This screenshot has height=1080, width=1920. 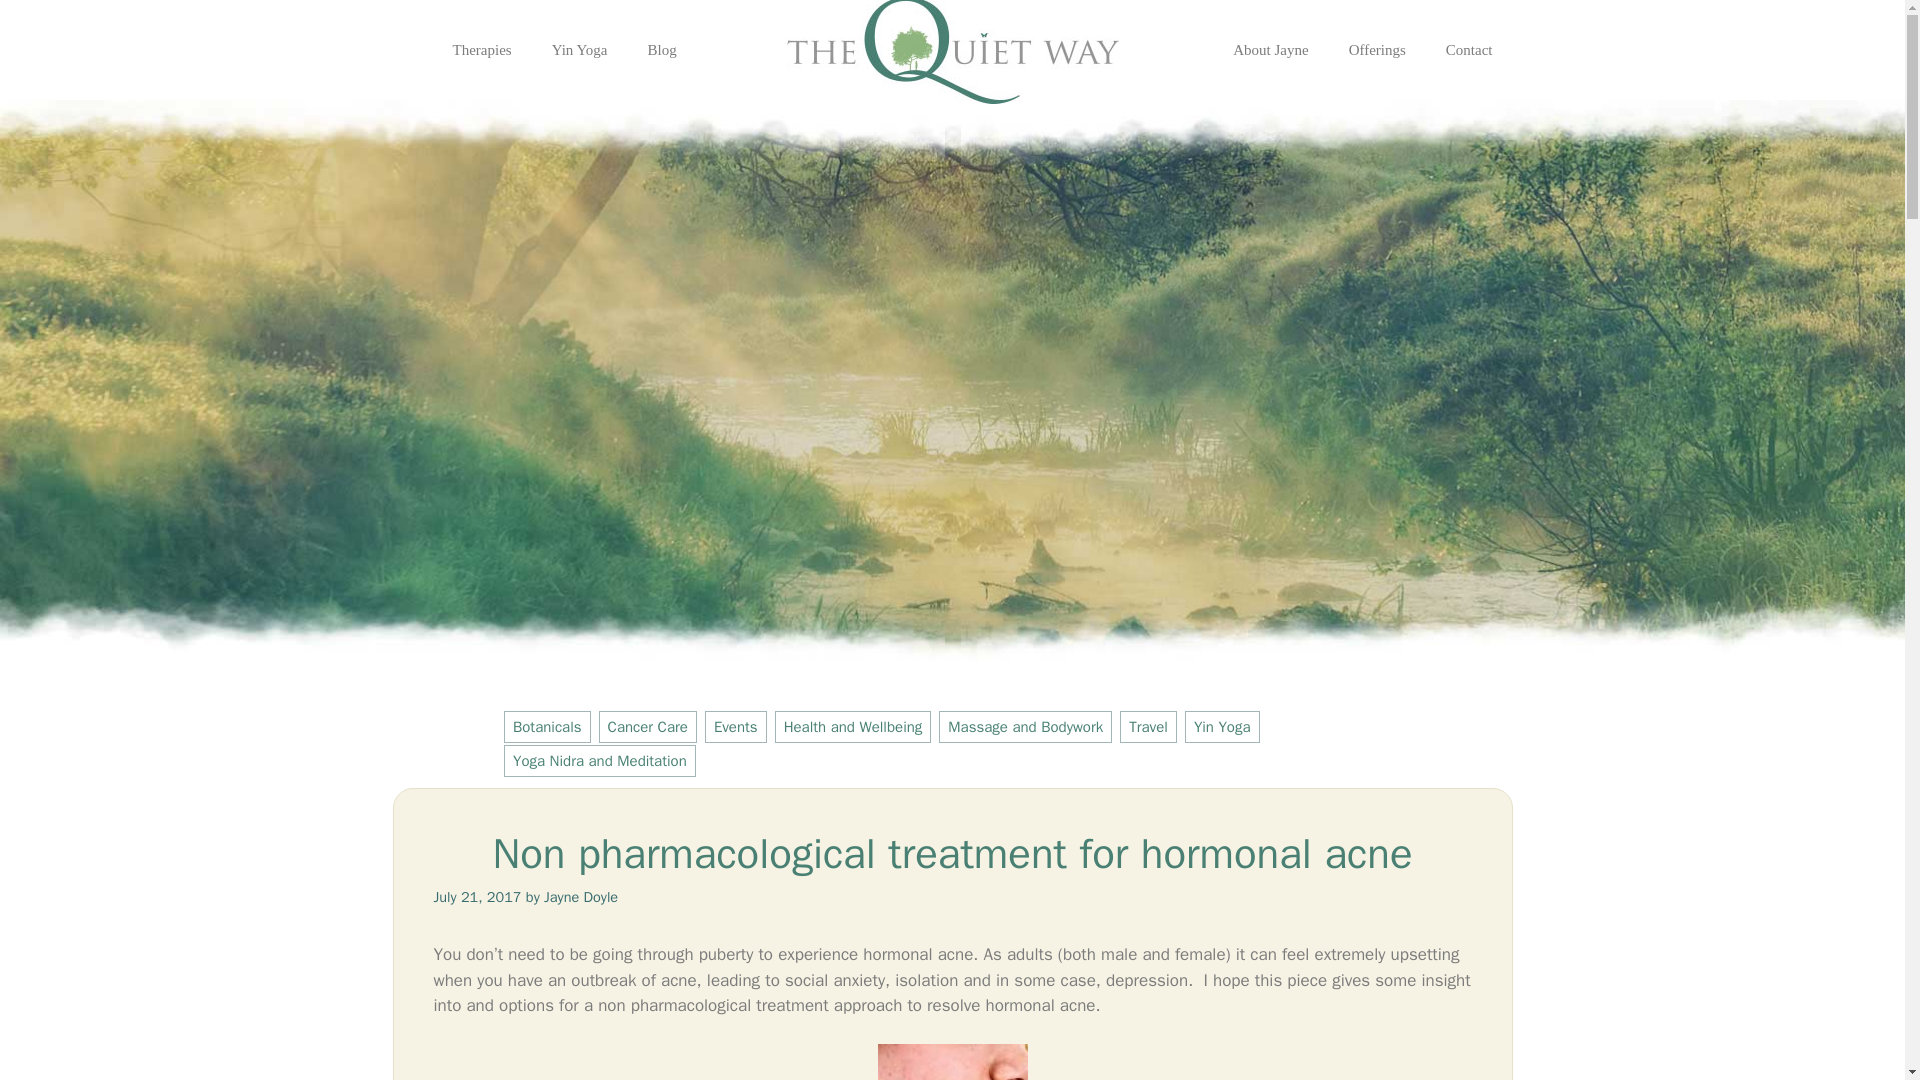 I want to click on Therapies, so click(x=482, y=50).